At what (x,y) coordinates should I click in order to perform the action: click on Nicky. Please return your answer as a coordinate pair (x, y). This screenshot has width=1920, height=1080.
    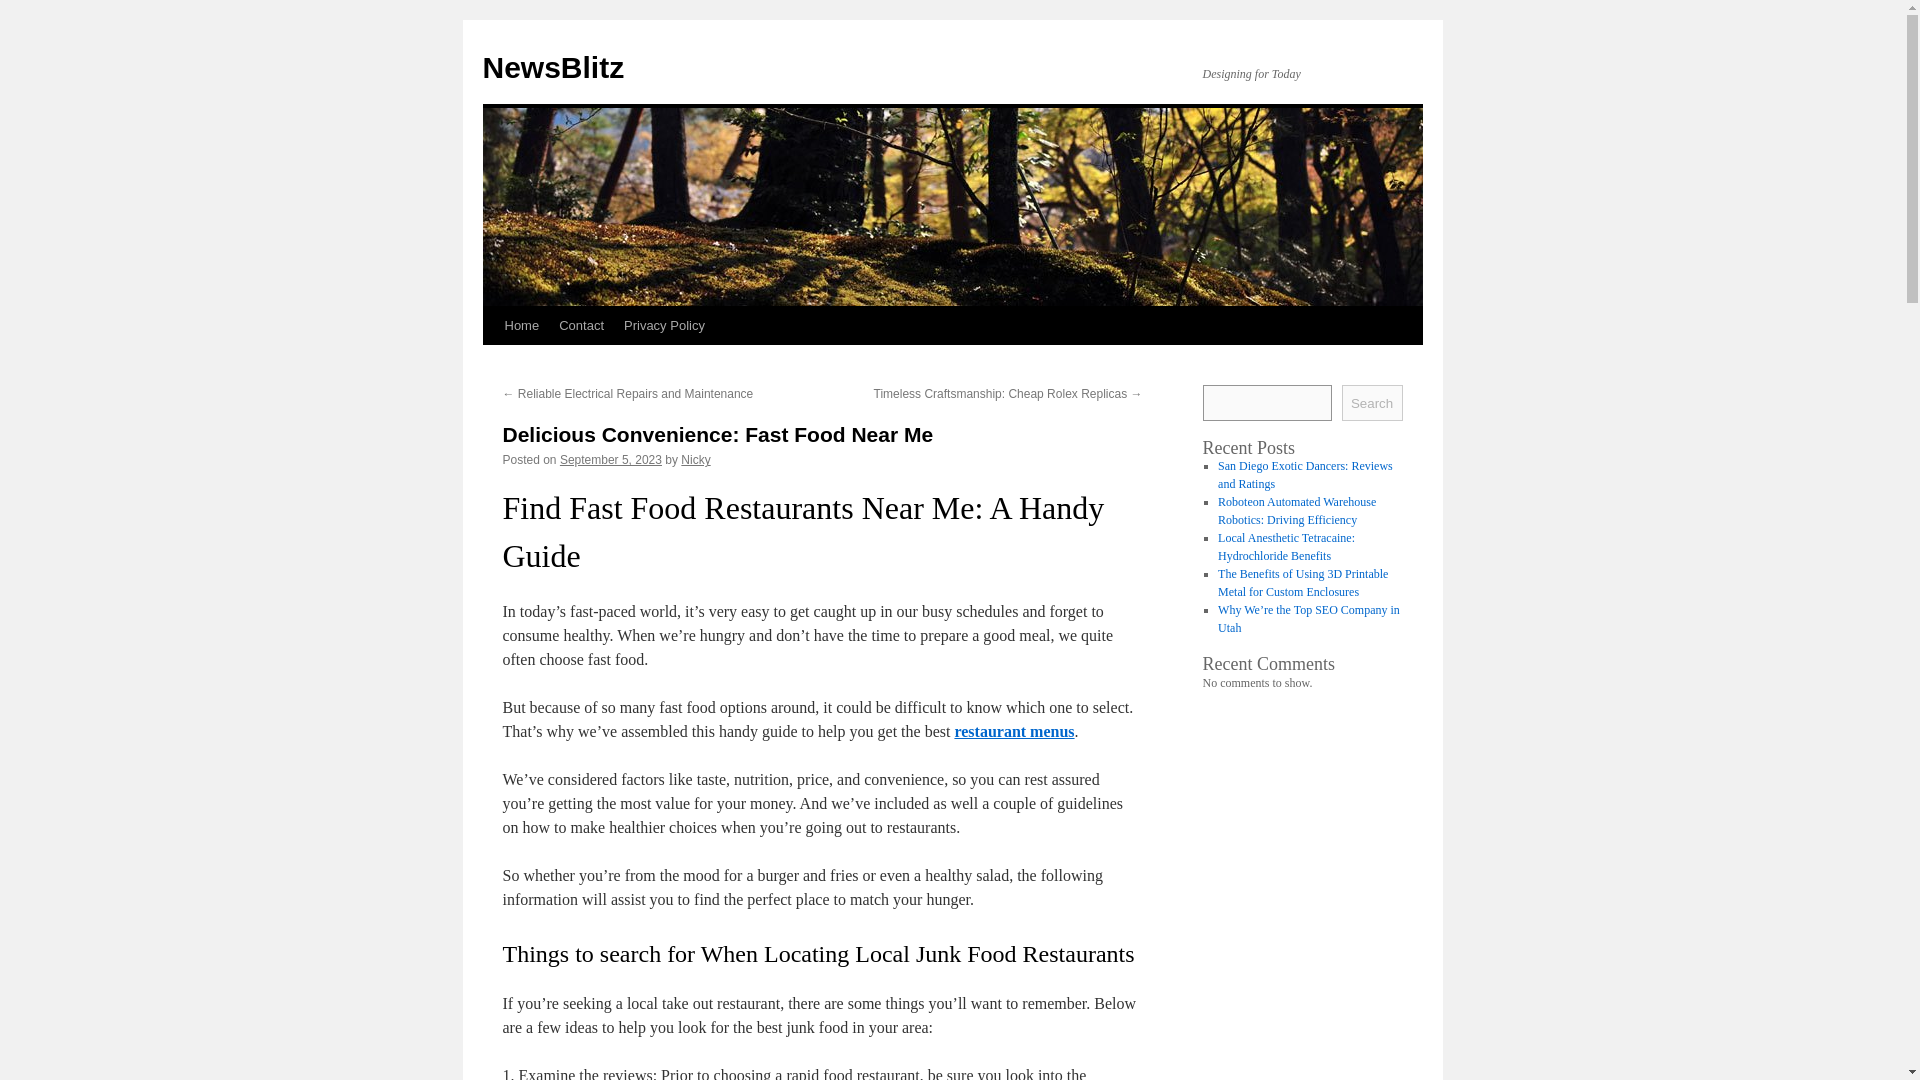
    Looking at the image, I should click on (696, 459).